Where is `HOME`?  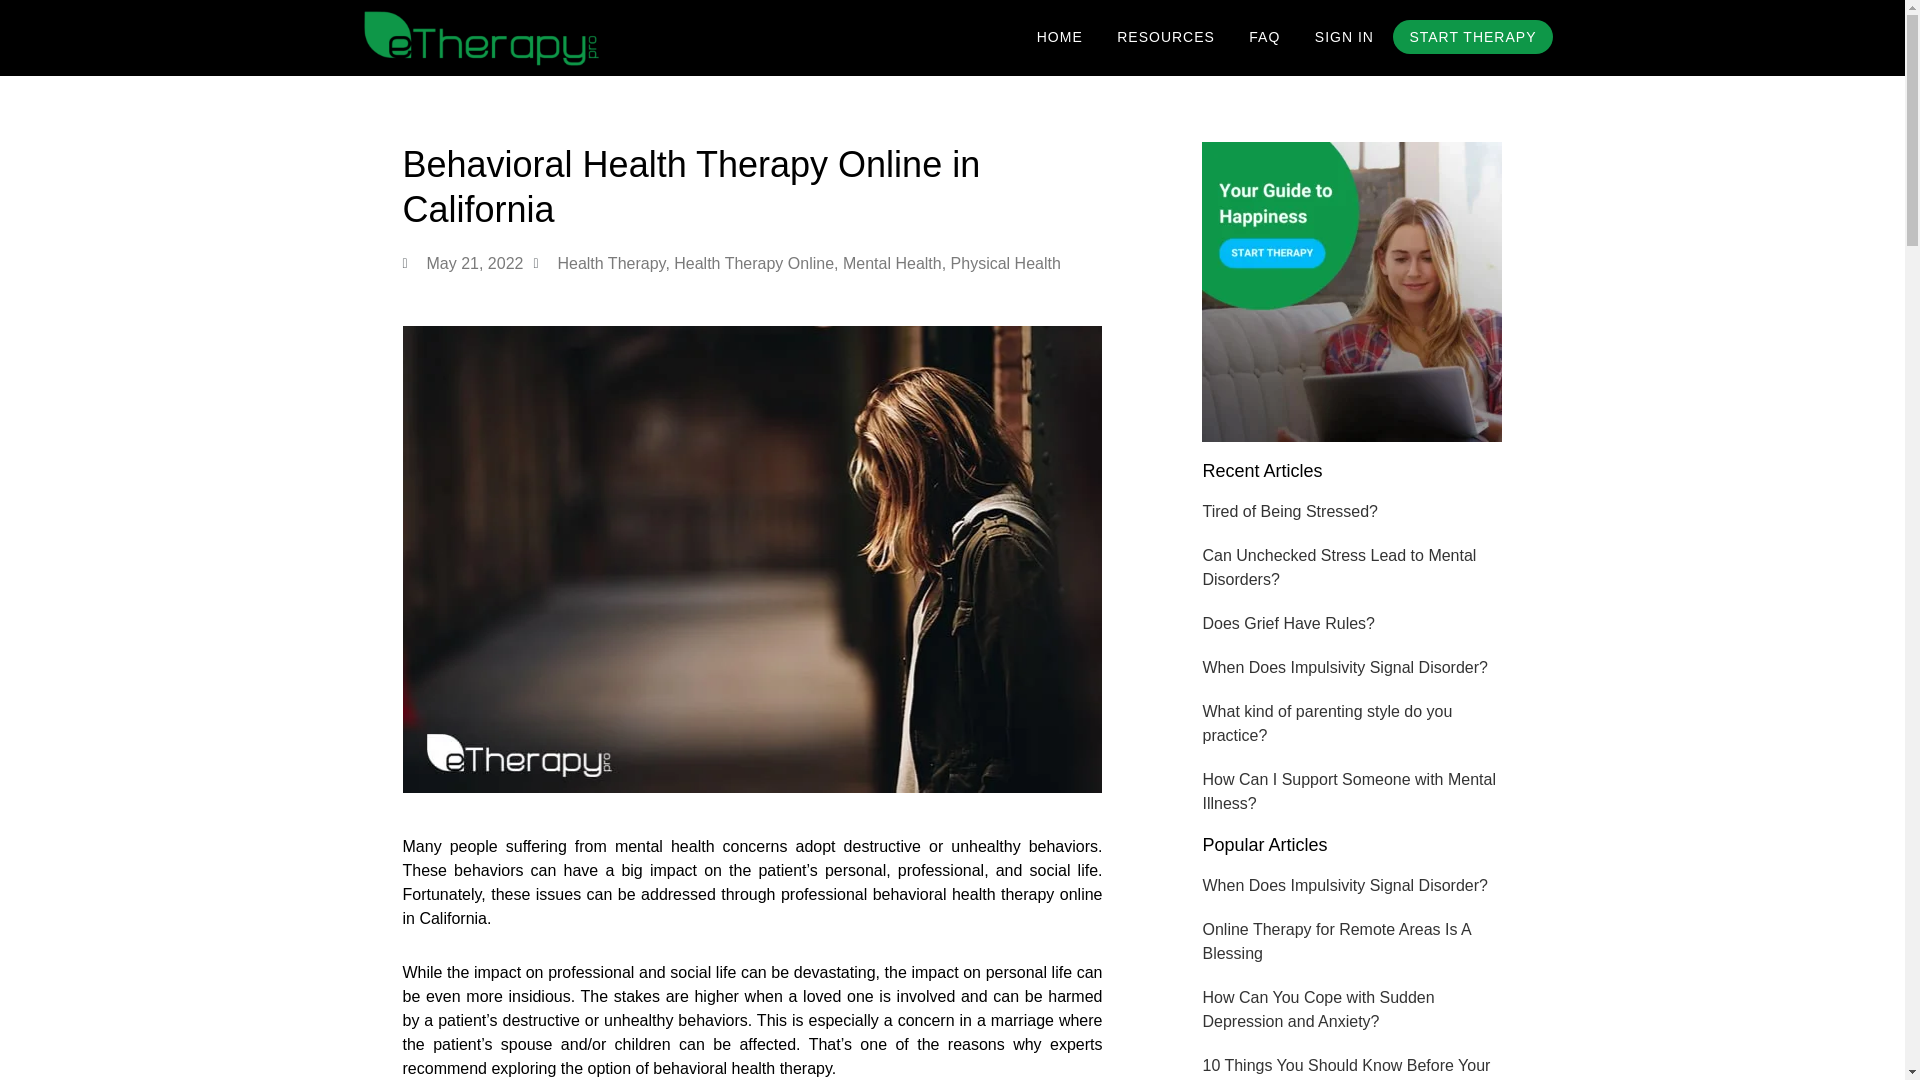
HOME is located at coordinates (1060, 38).